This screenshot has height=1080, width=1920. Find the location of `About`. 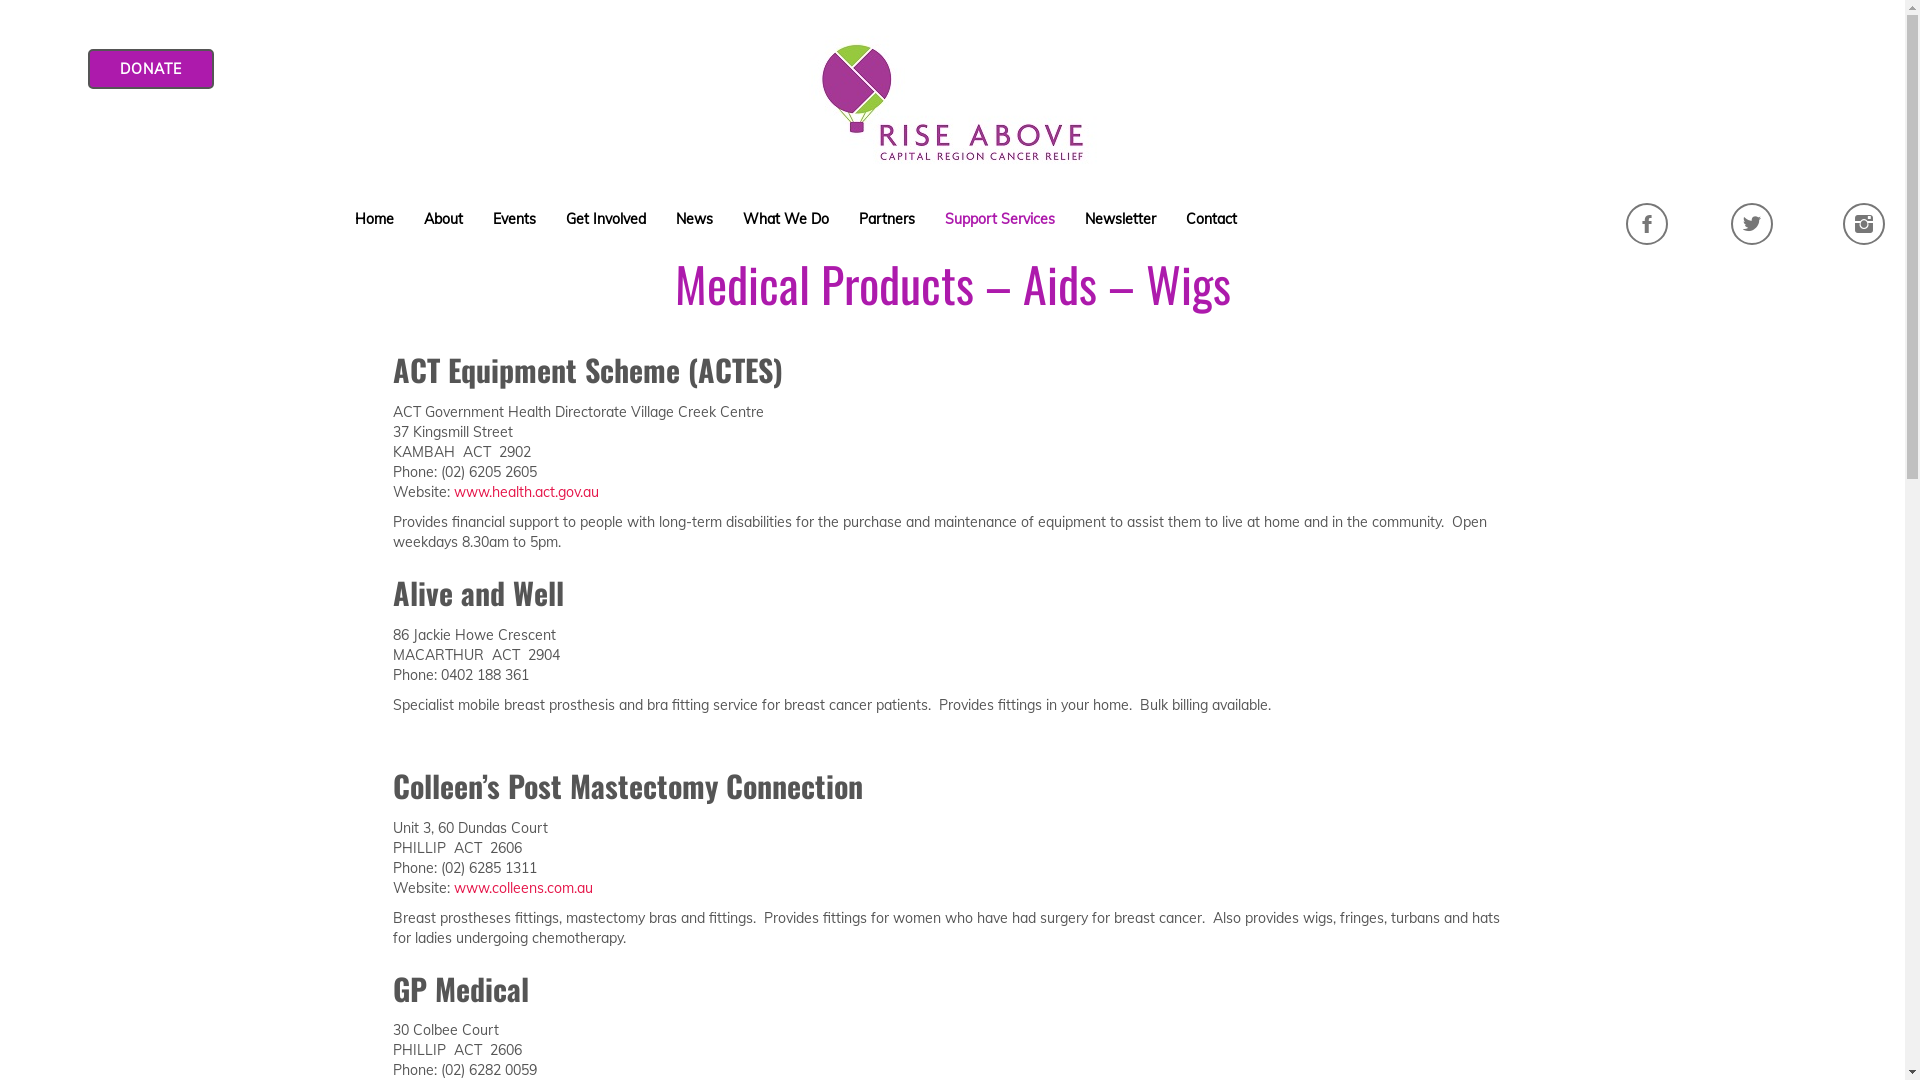

About is located at coordinates (444, 219).